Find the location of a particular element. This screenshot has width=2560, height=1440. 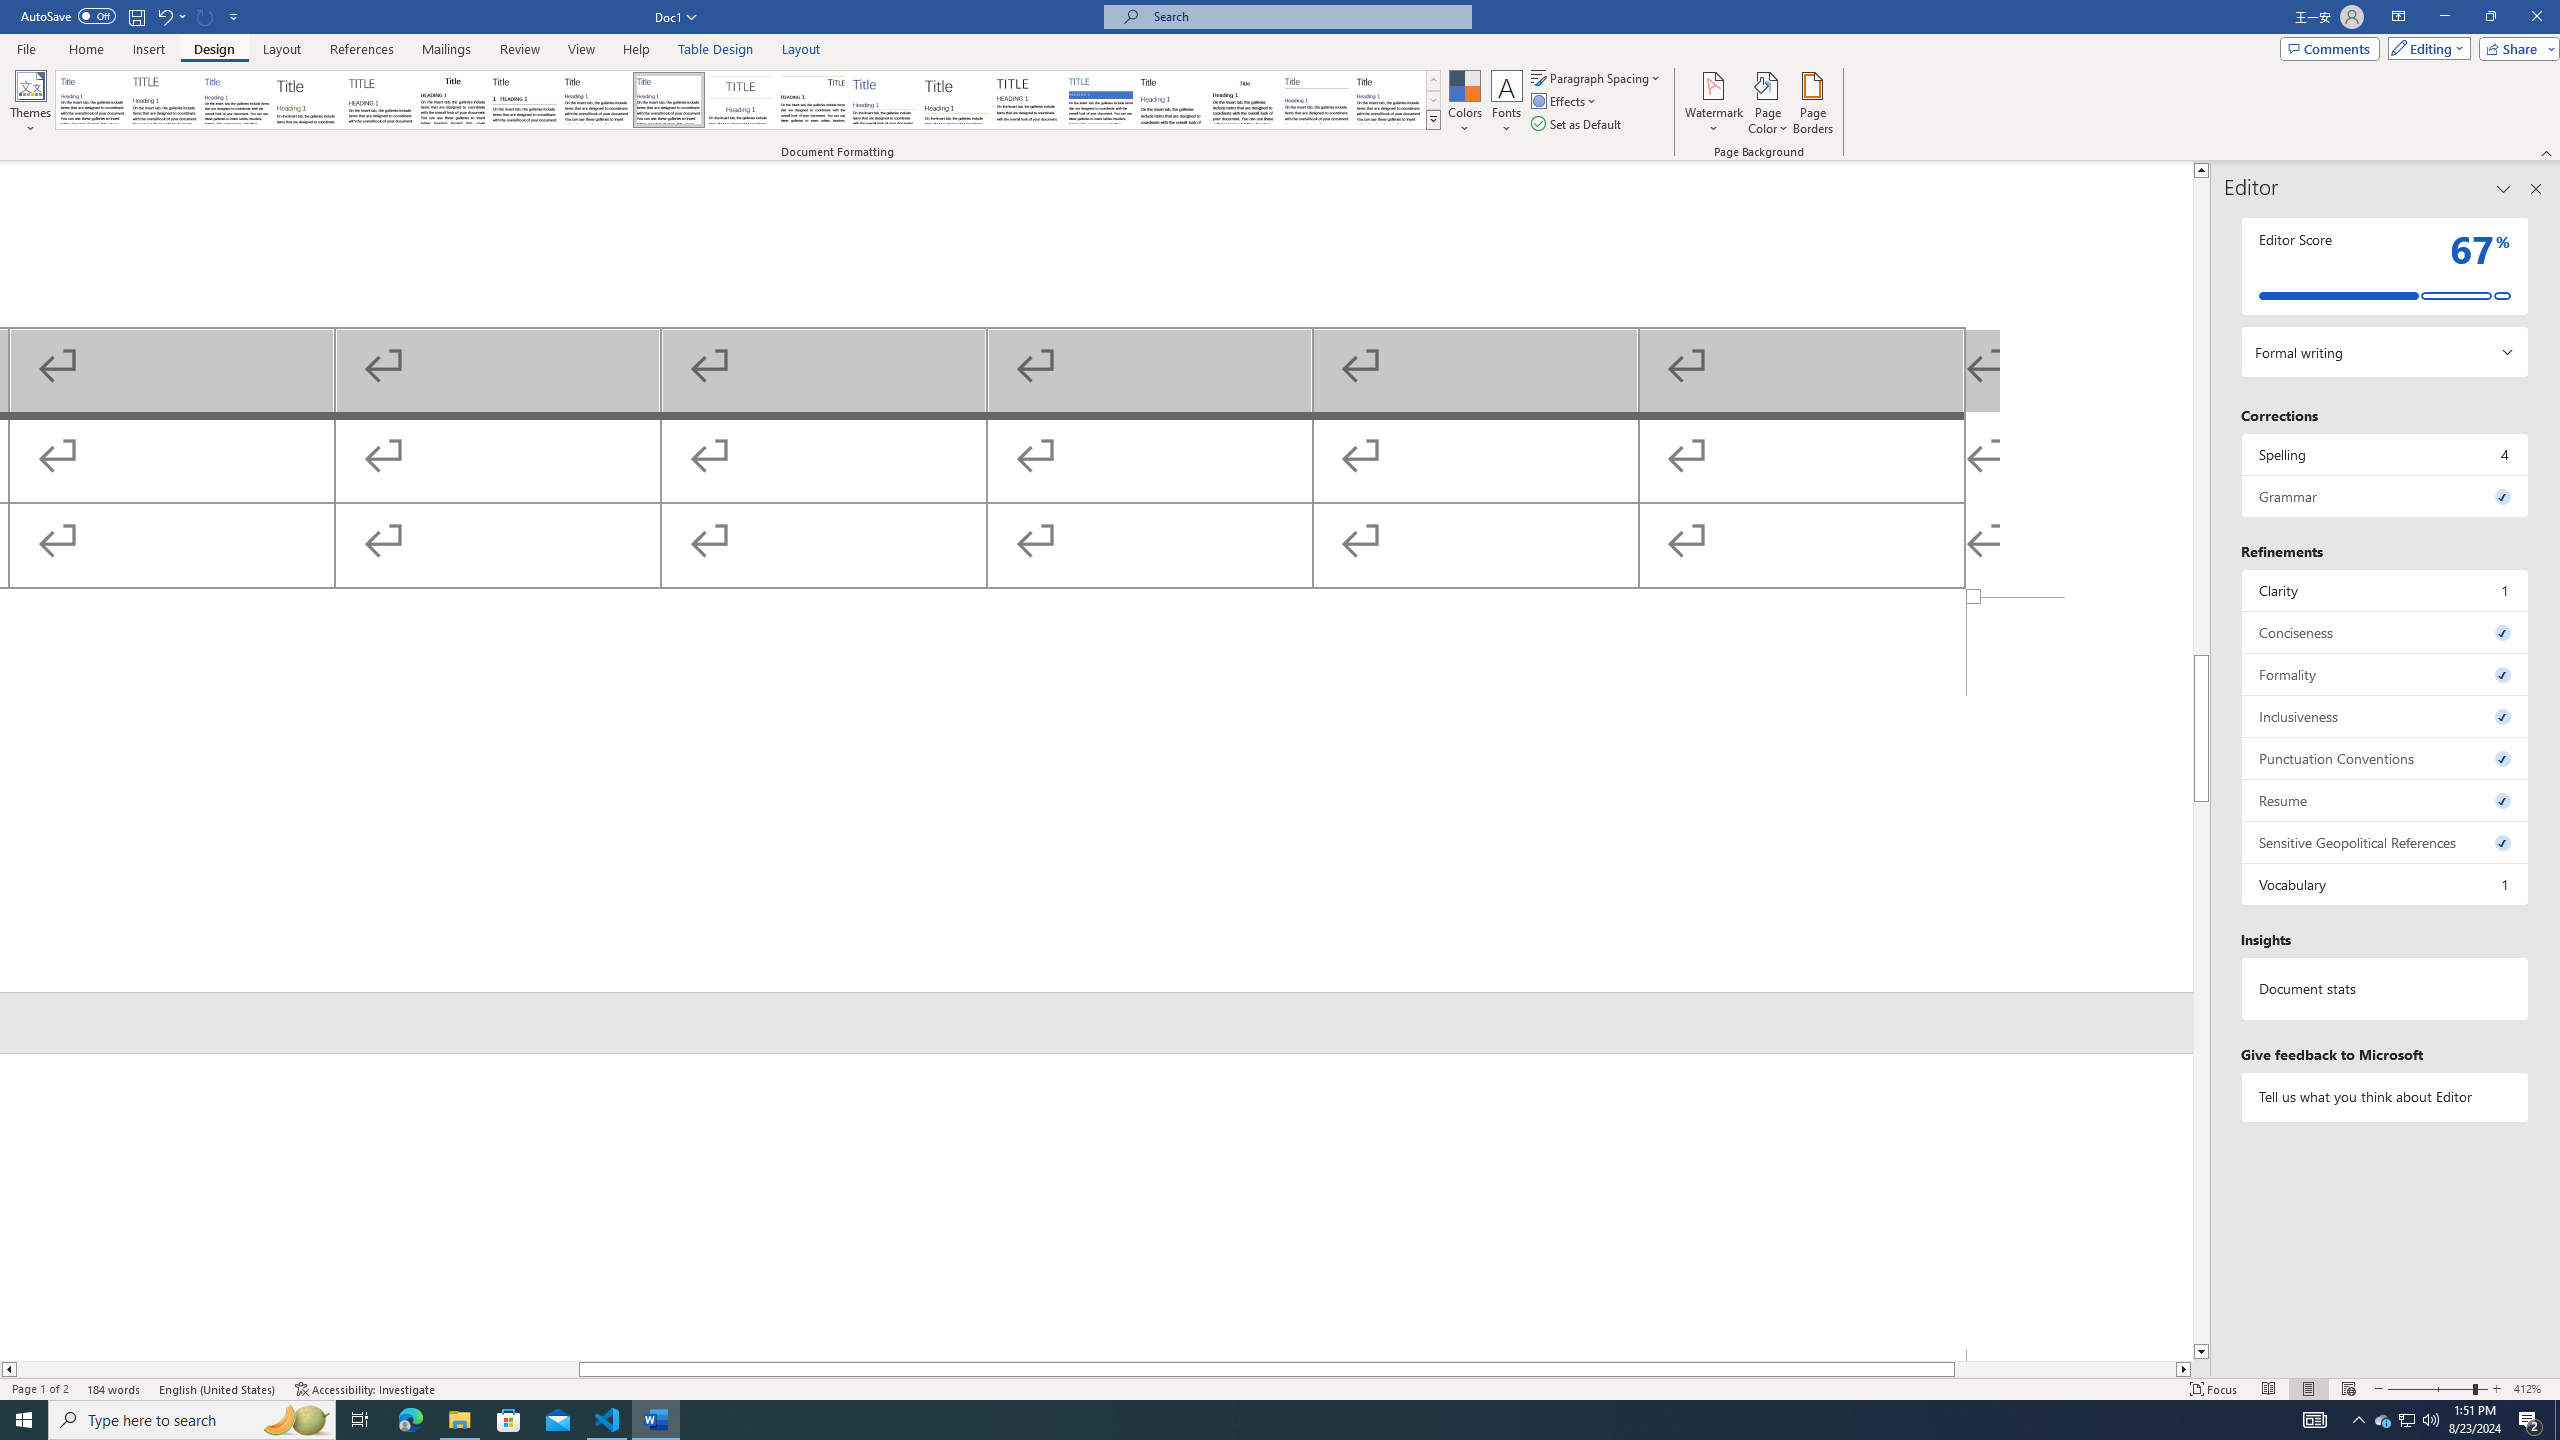

Basic (Stylish) is located at coordinates (309, 100).